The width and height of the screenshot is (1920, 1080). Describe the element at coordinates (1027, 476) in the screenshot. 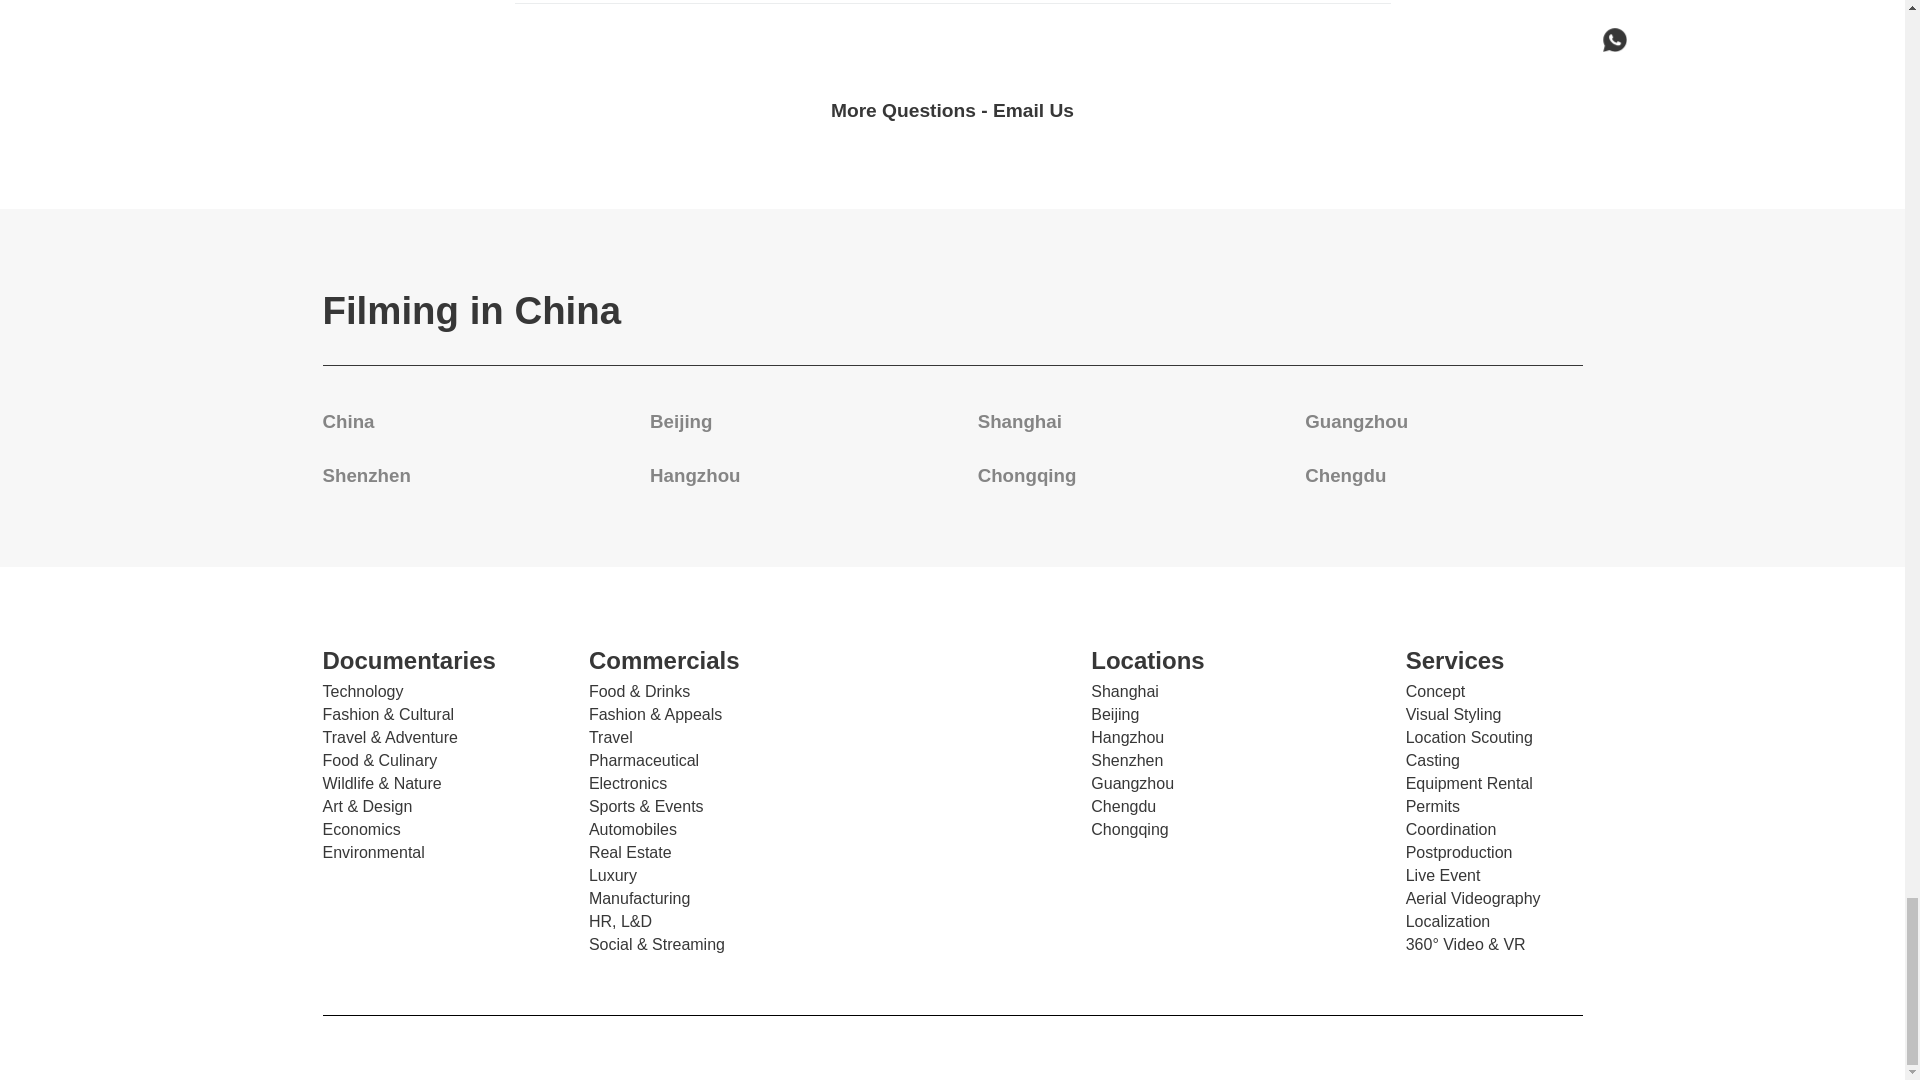

I see `Chongqing Video Production Fixer` at that location.